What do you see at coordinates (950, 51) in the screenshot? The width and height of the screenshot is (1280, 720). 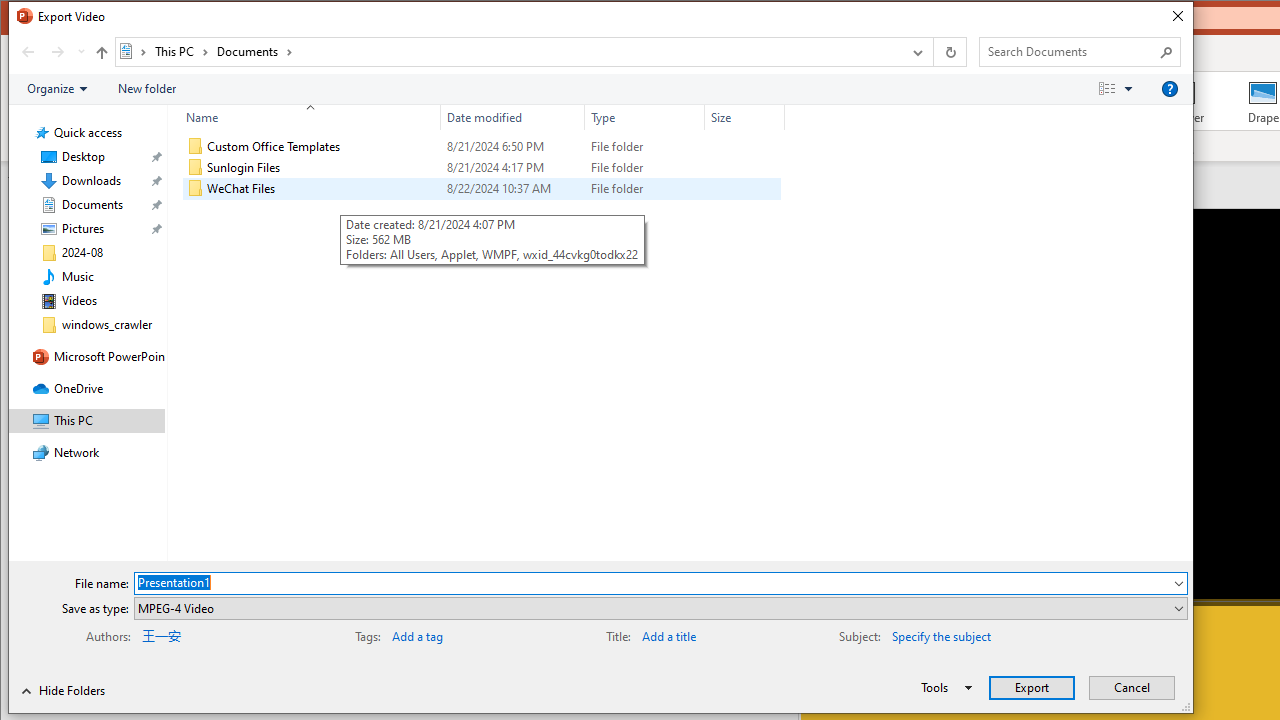 I see `Refresh "Documents" (F5)` at bounding box center [950, 51].